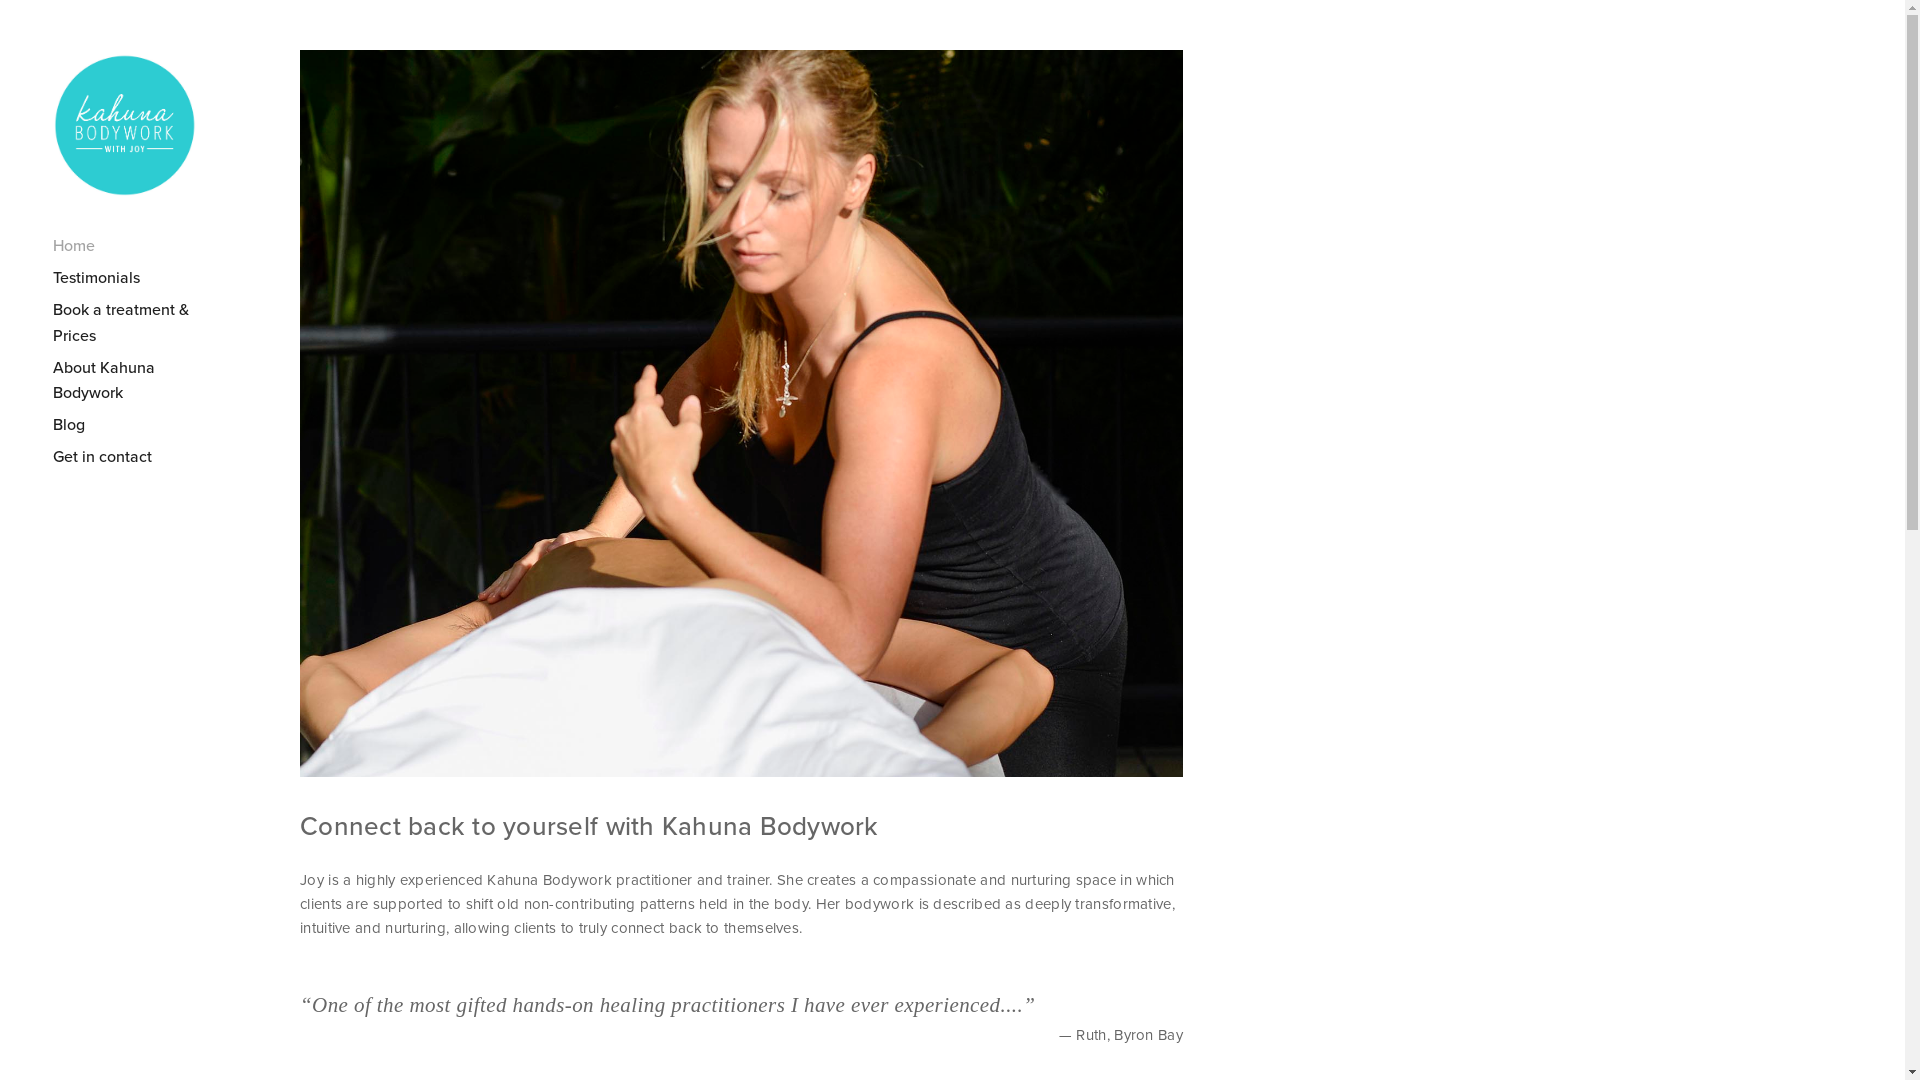 The width and height of the screenshot is (1920, 1080). What do you see at coordinates (140, 278) in the screenshot?
I see `Testimonials` at bounding box center [140, 278].